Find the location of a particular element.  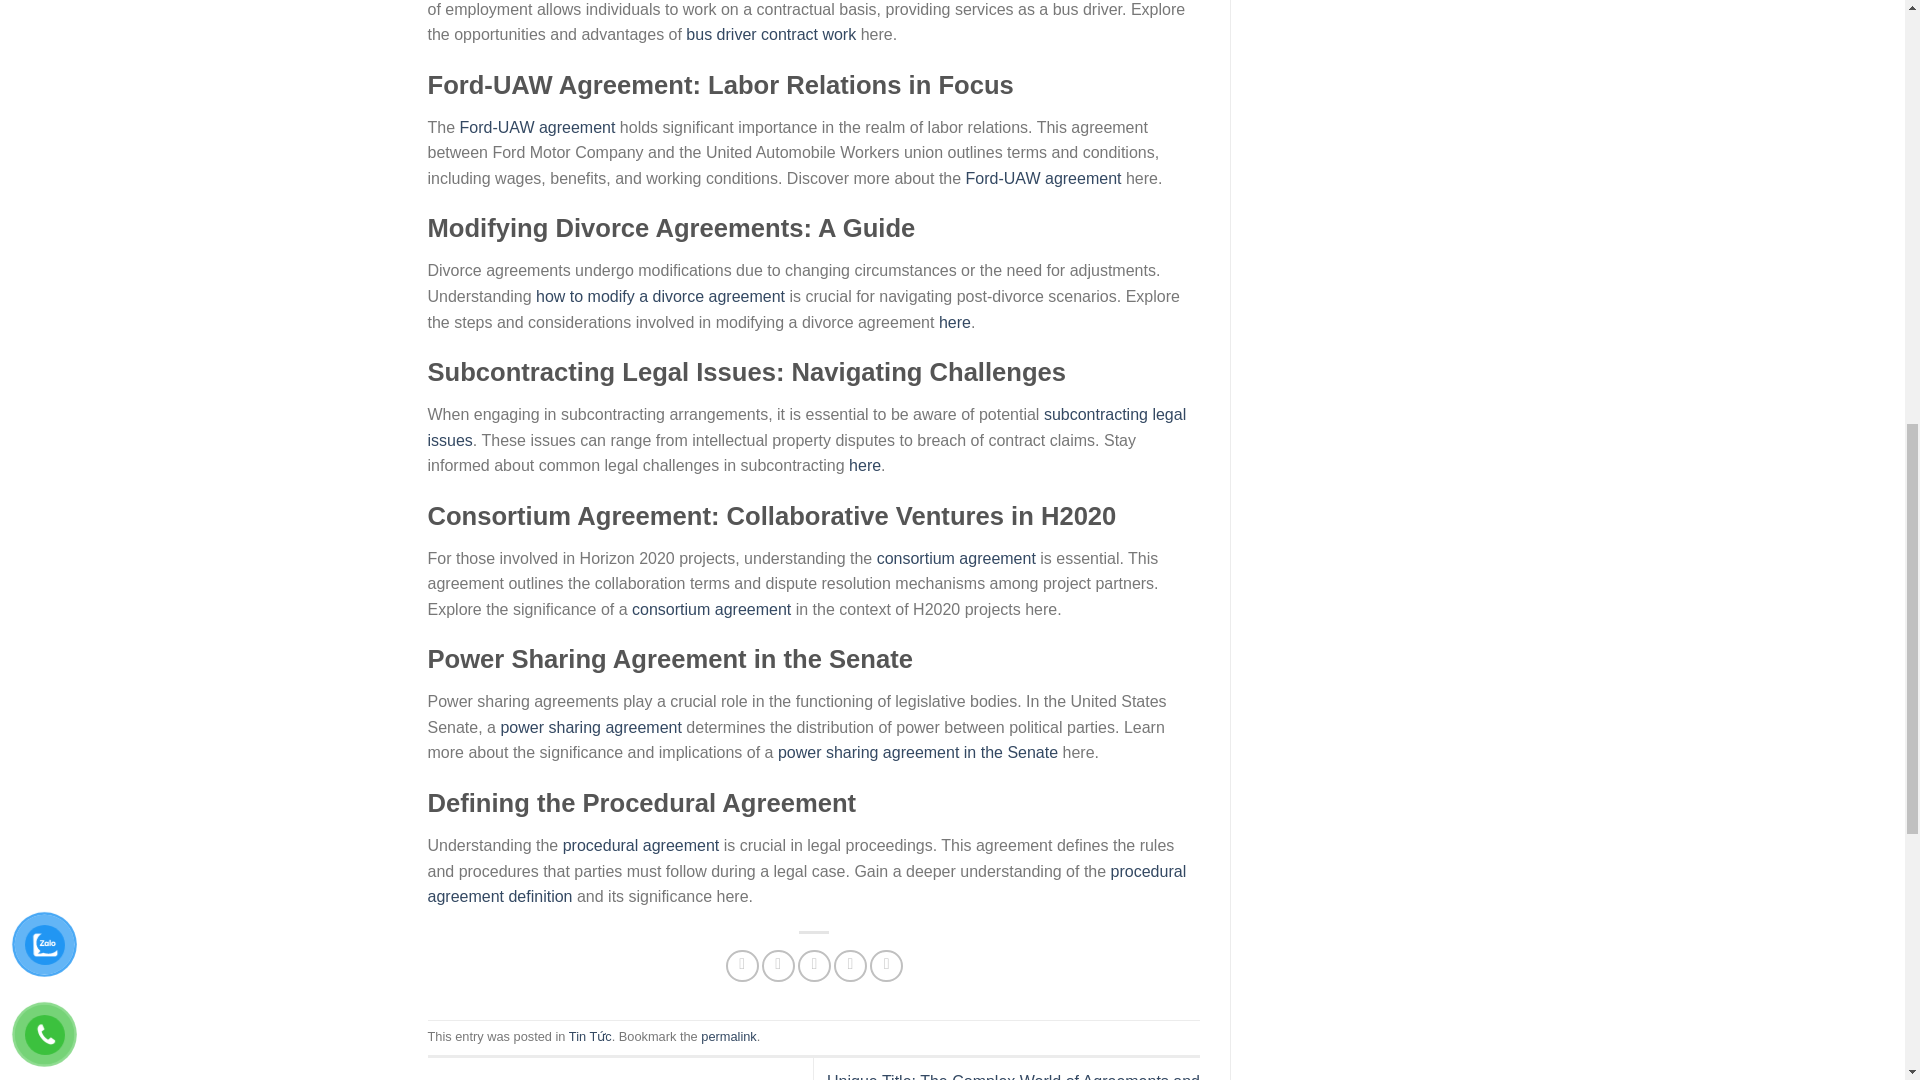

Share on LinkedIn is located at coordinates (886, 966).